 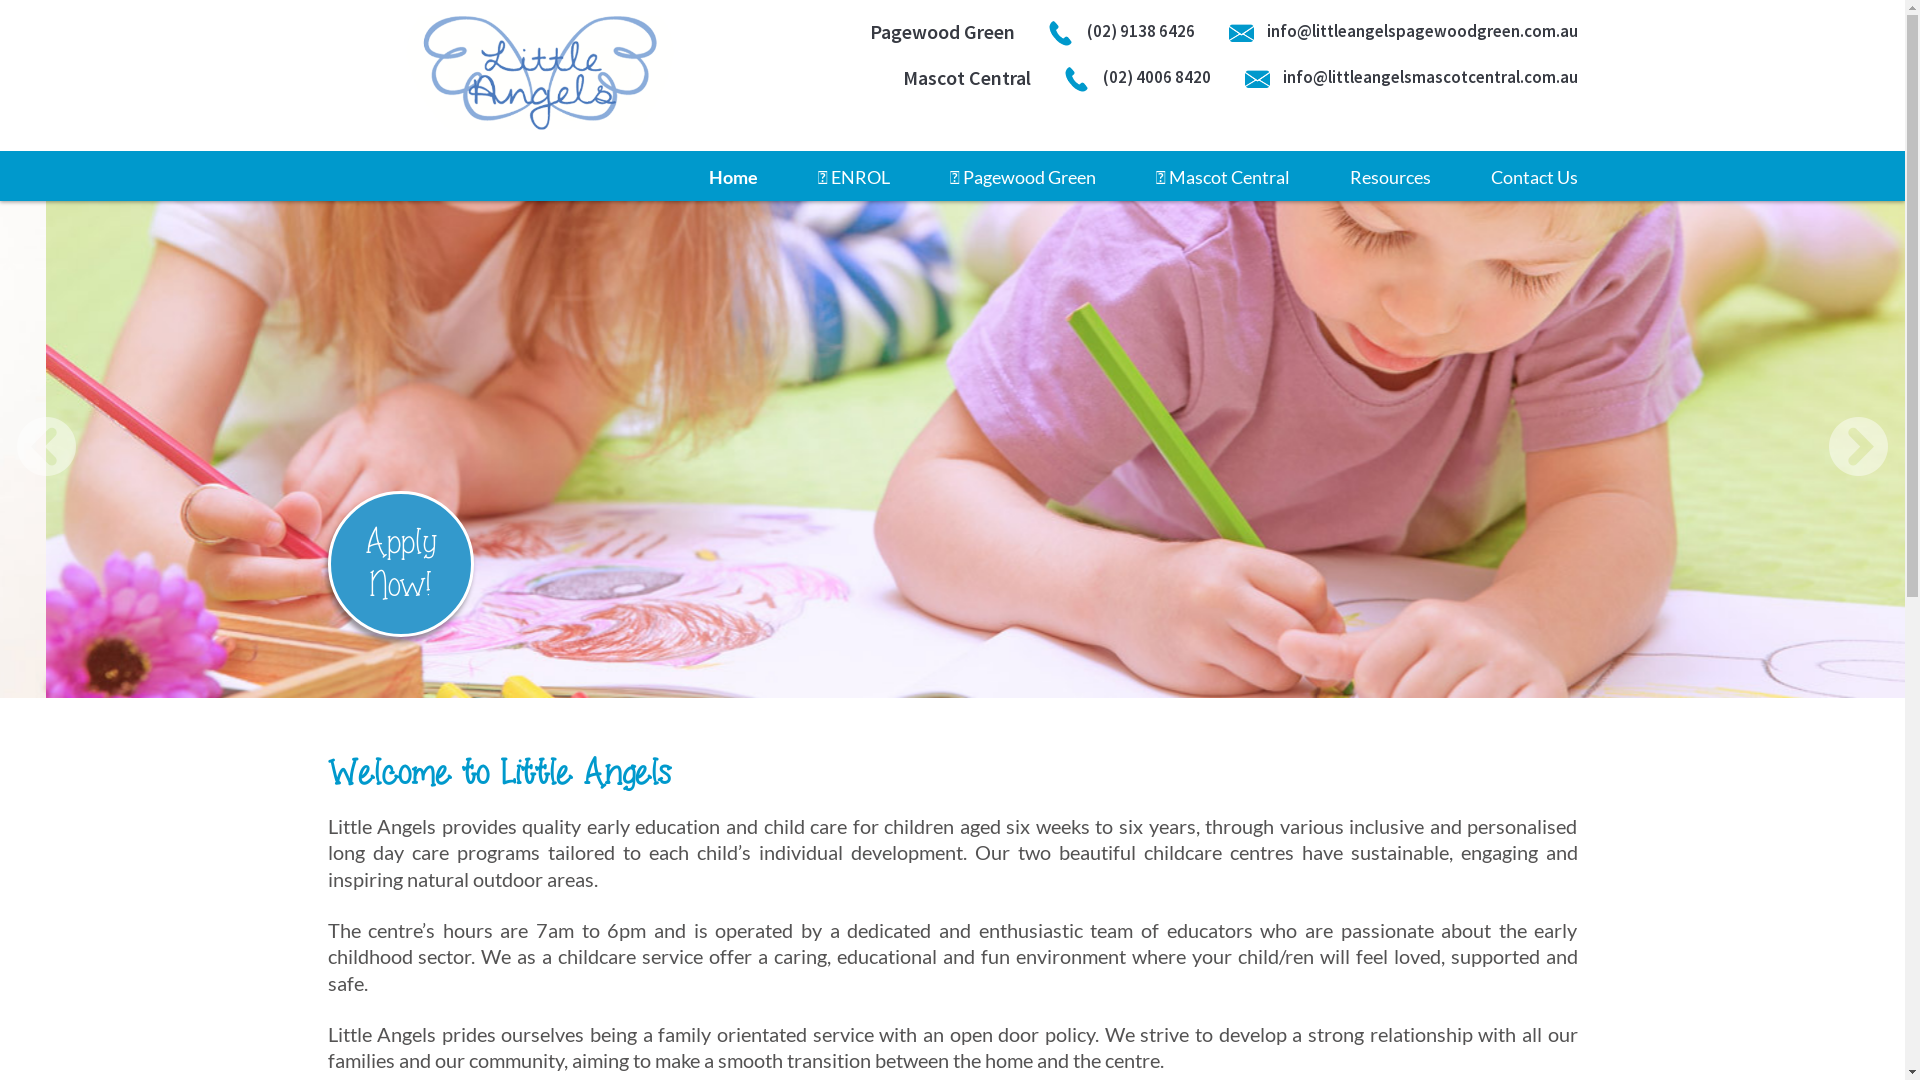 I want to click on Home, so click(x=732, y=176).